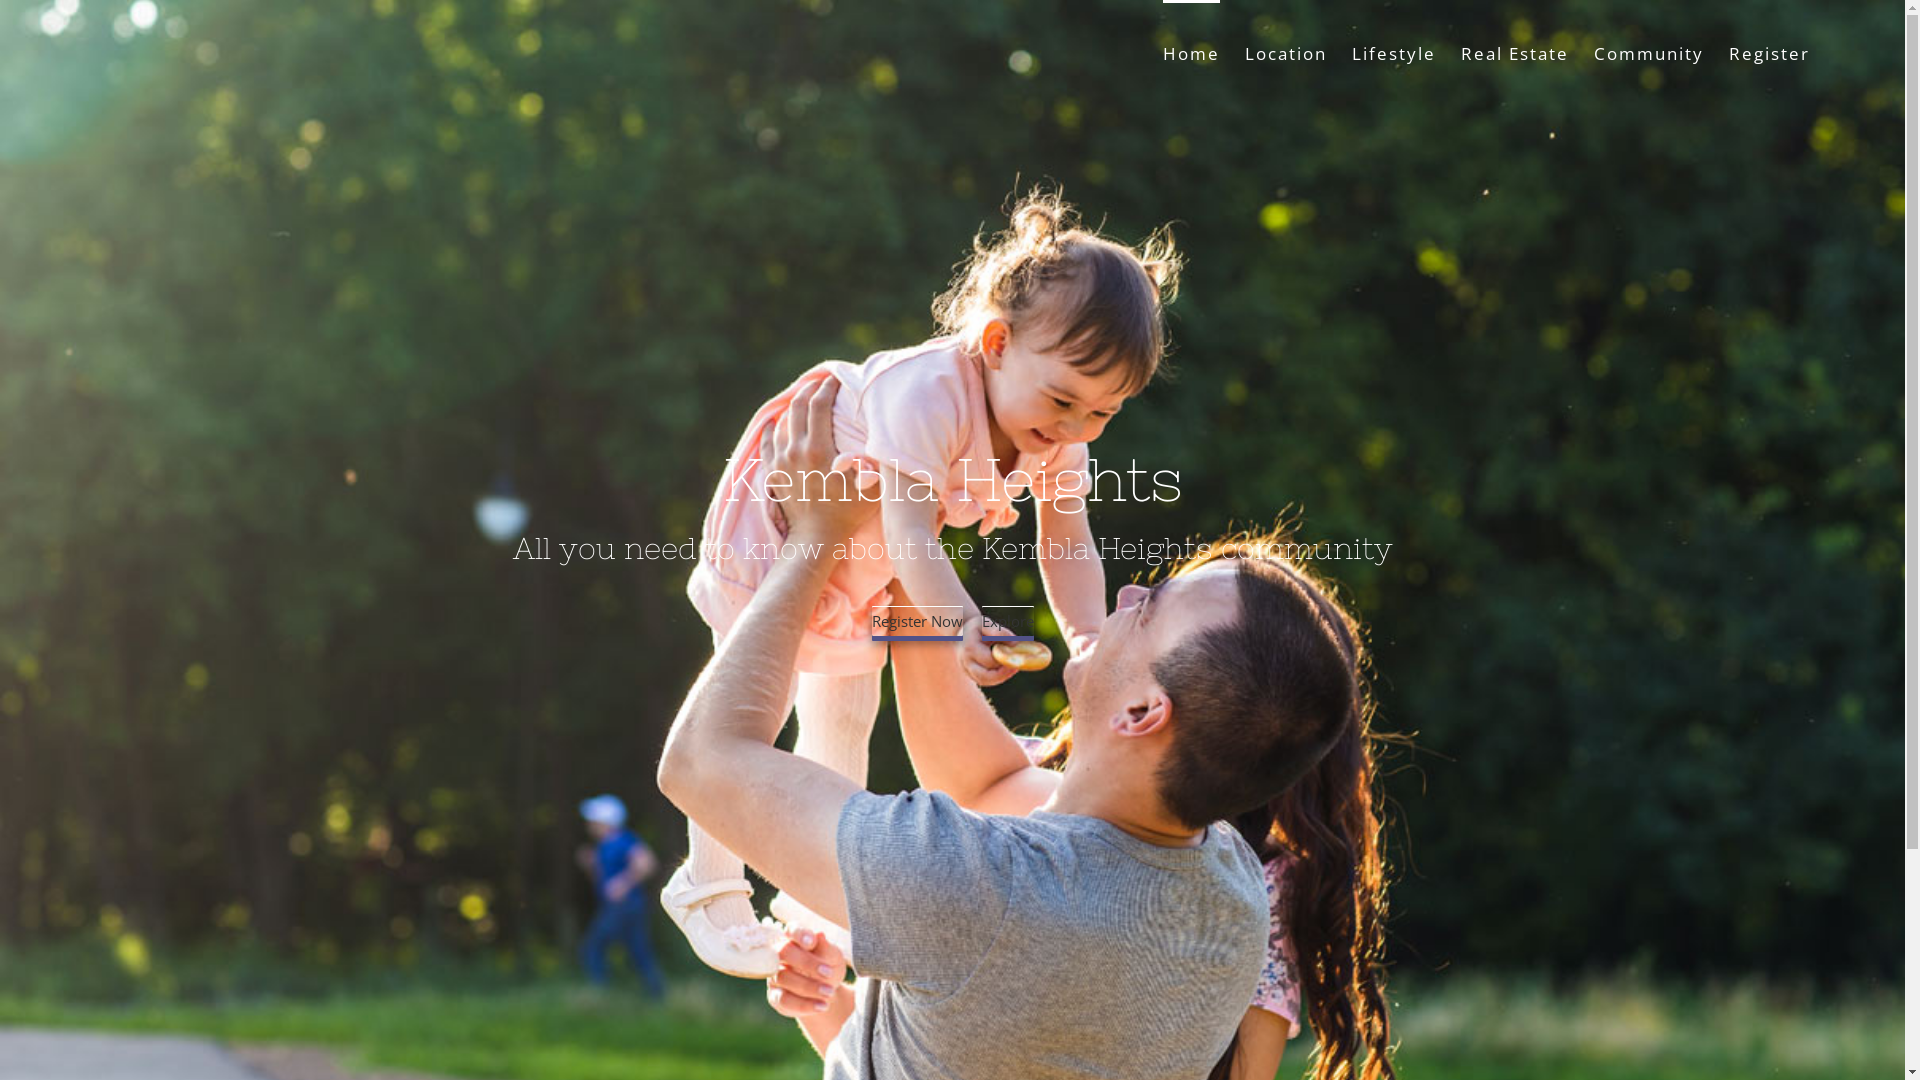  I want to click on Location, so click(1286, 52).